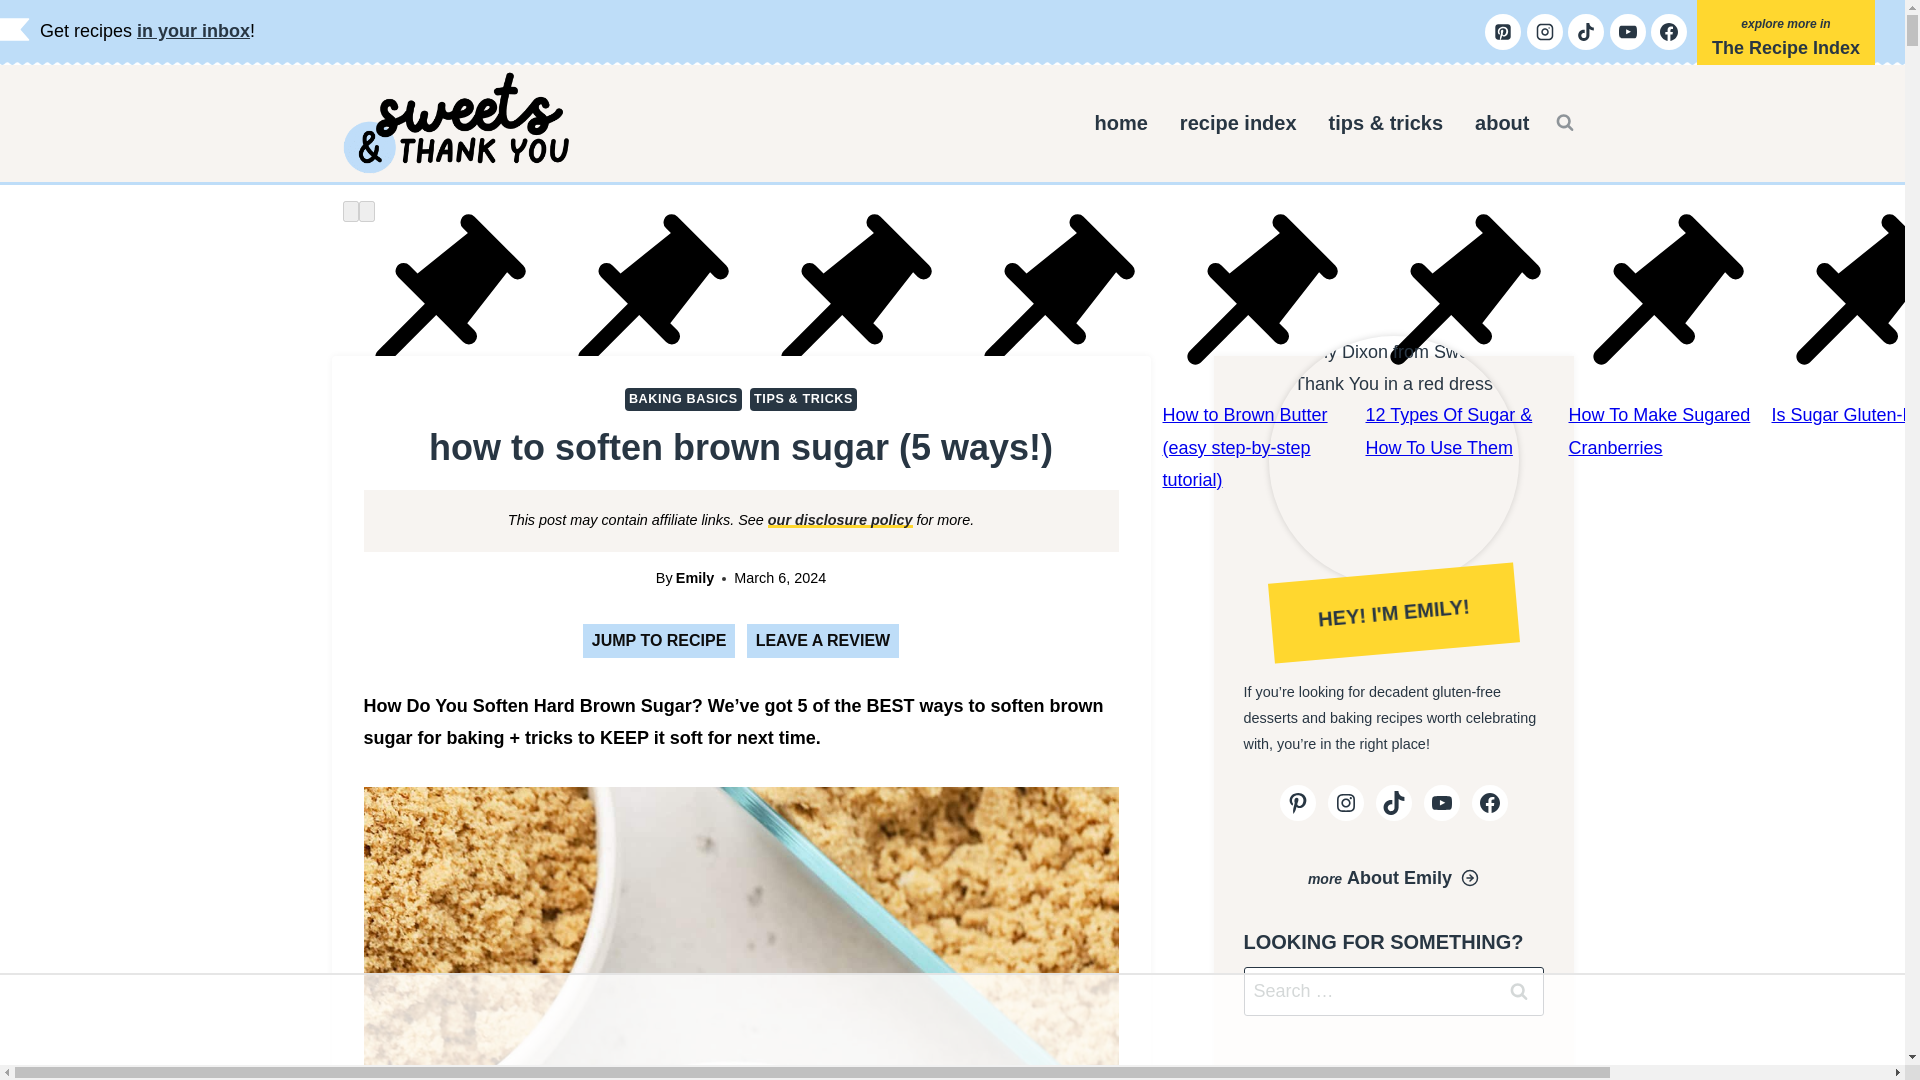 Image resolution: width=1920 pixels, height=1080 pixels. Describe the element at coordinates (1786, 38) in the screenshot. I see `The Recipe Index` at that location.